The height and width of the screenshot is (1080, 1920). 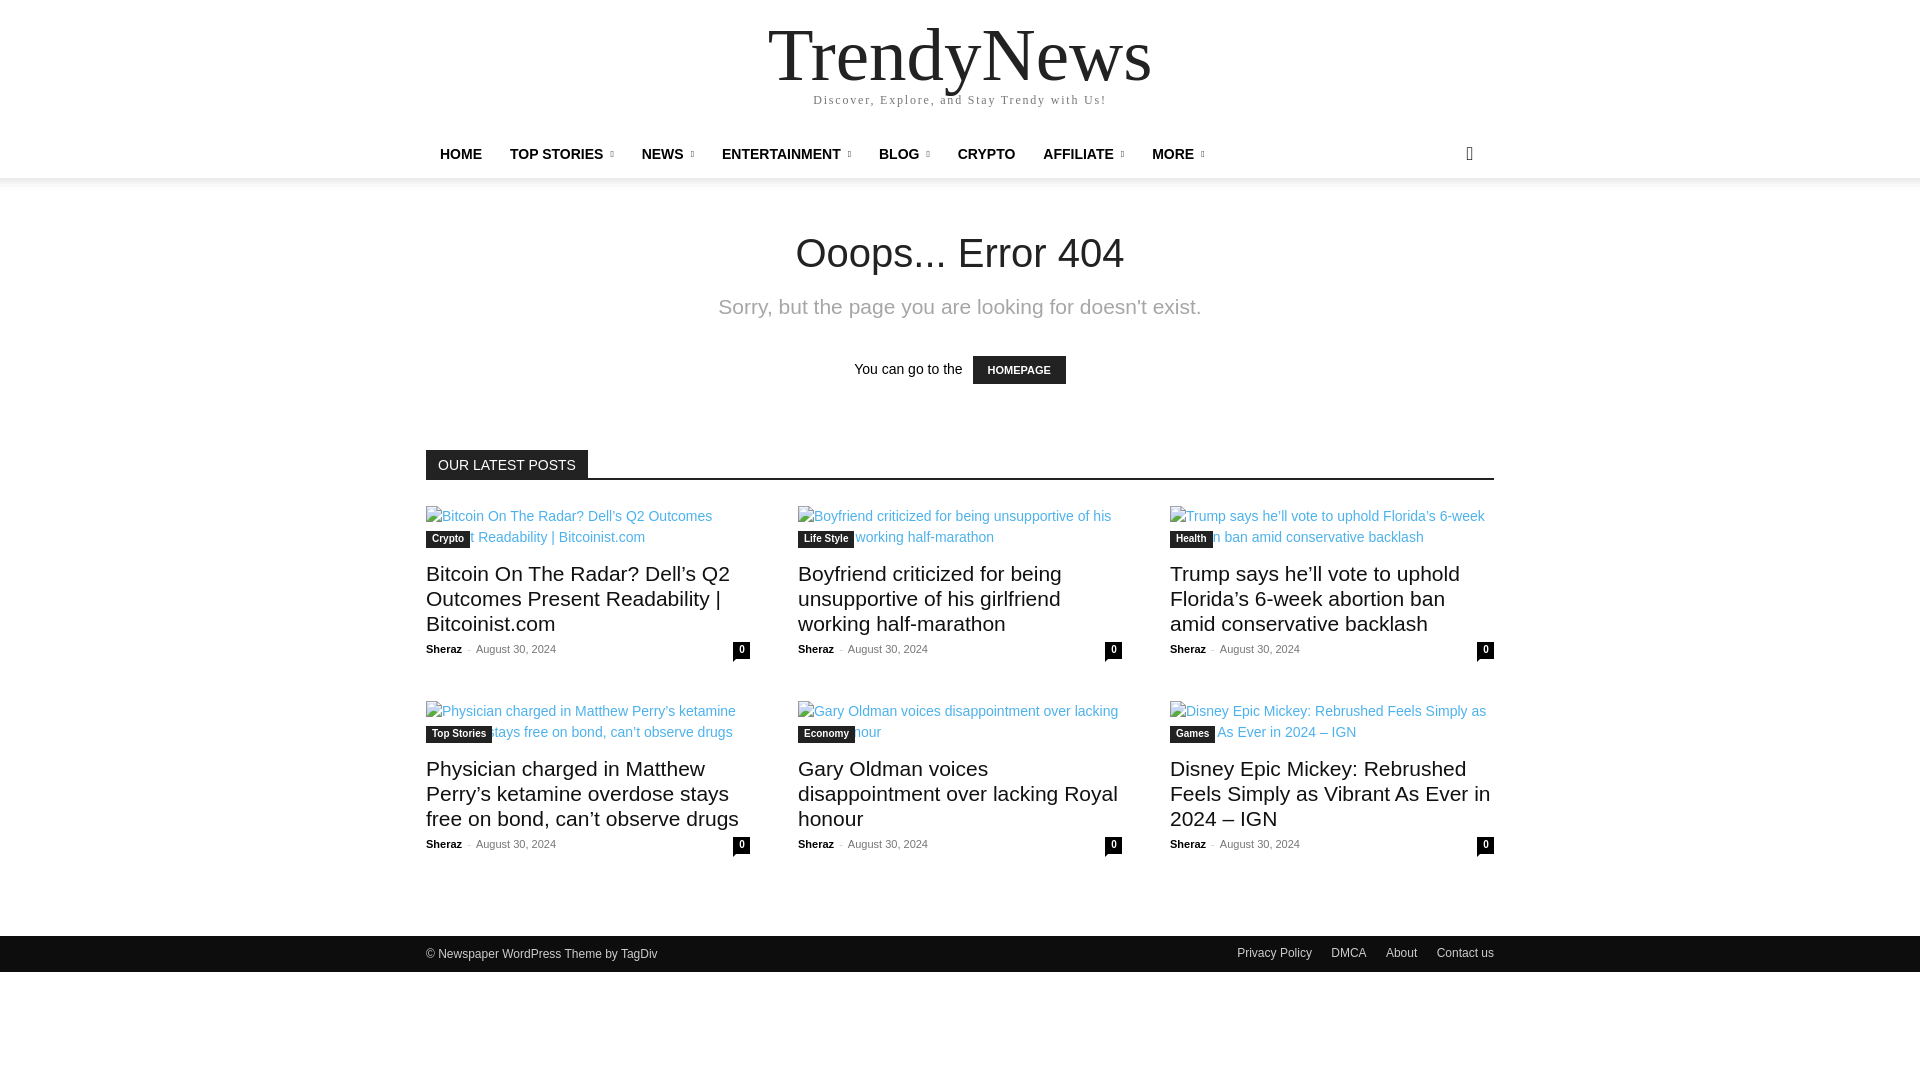 What do you see at coordinates (960, 54) in the screenshot?
I see `TrendyNews` at bounding box center [960, 54].